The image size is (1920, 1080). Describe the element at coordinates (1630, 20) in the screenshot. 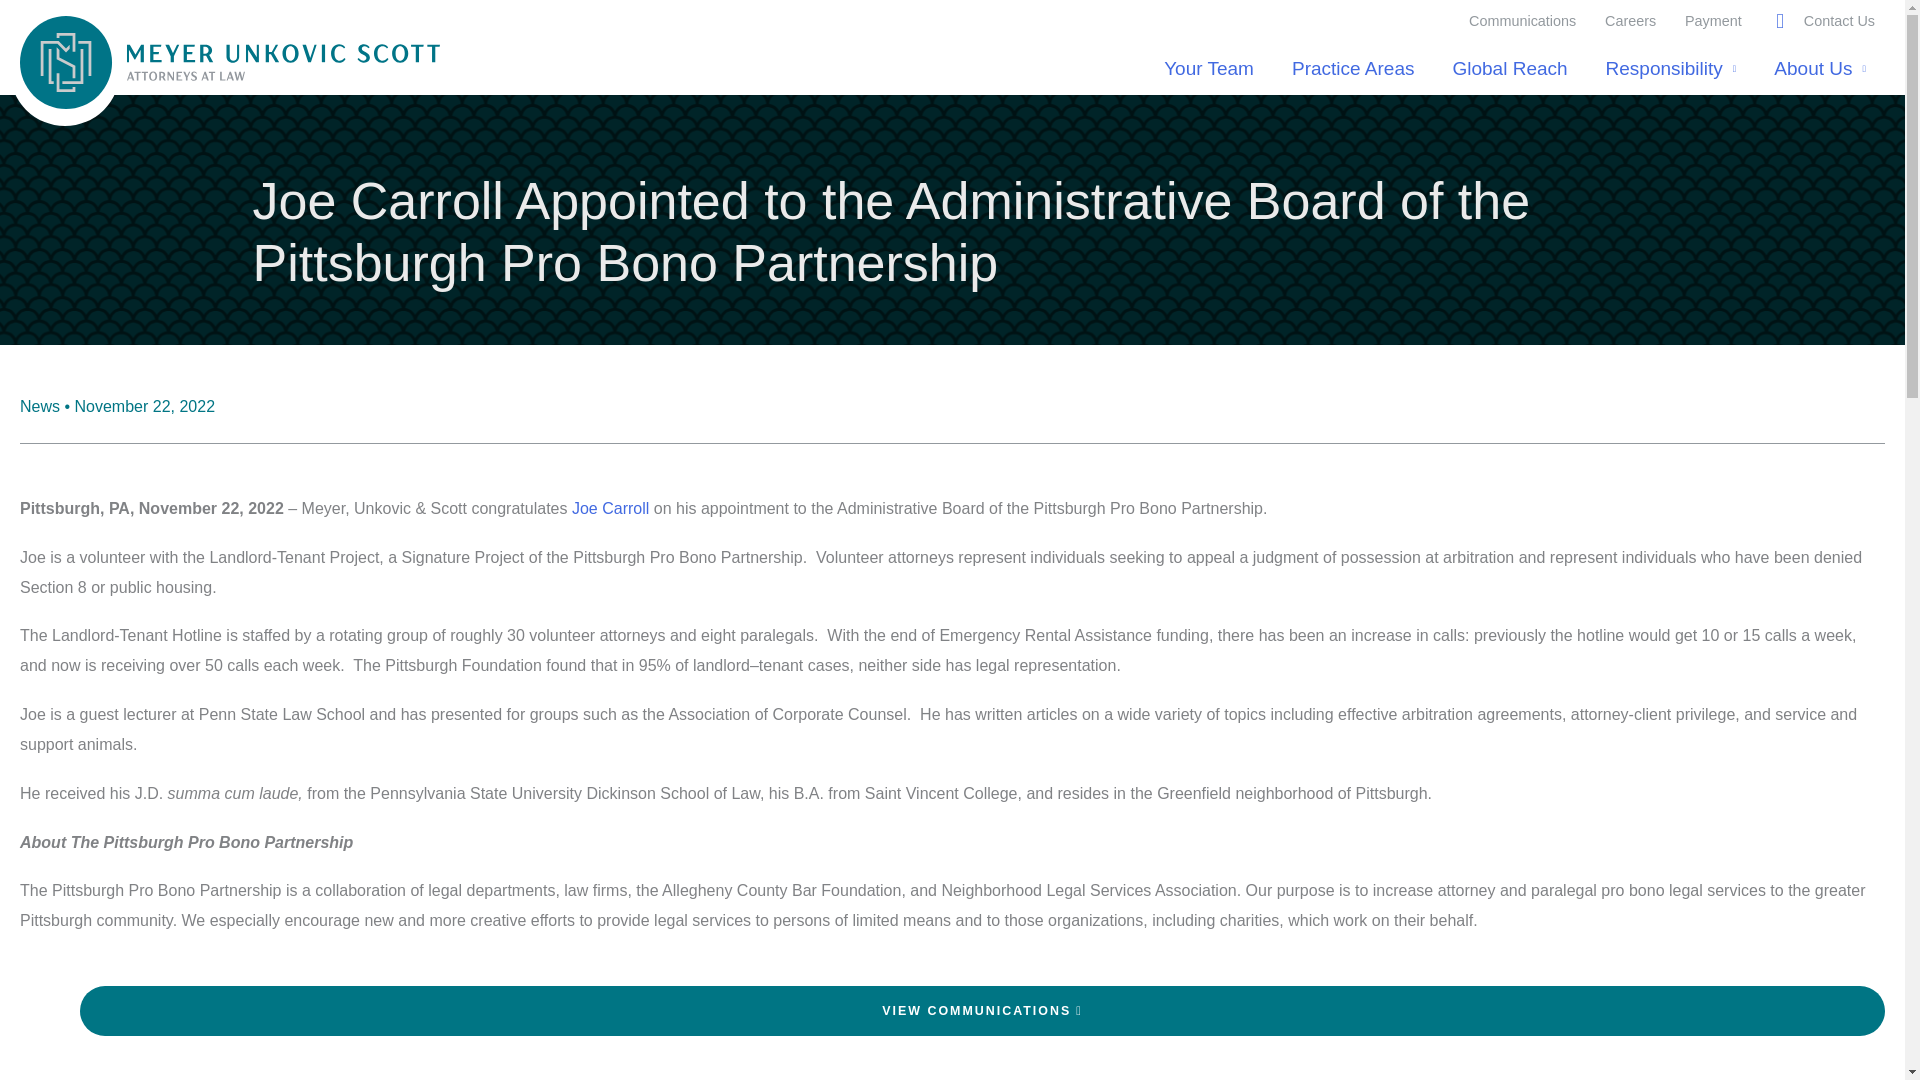

I see `Careers` at that location.